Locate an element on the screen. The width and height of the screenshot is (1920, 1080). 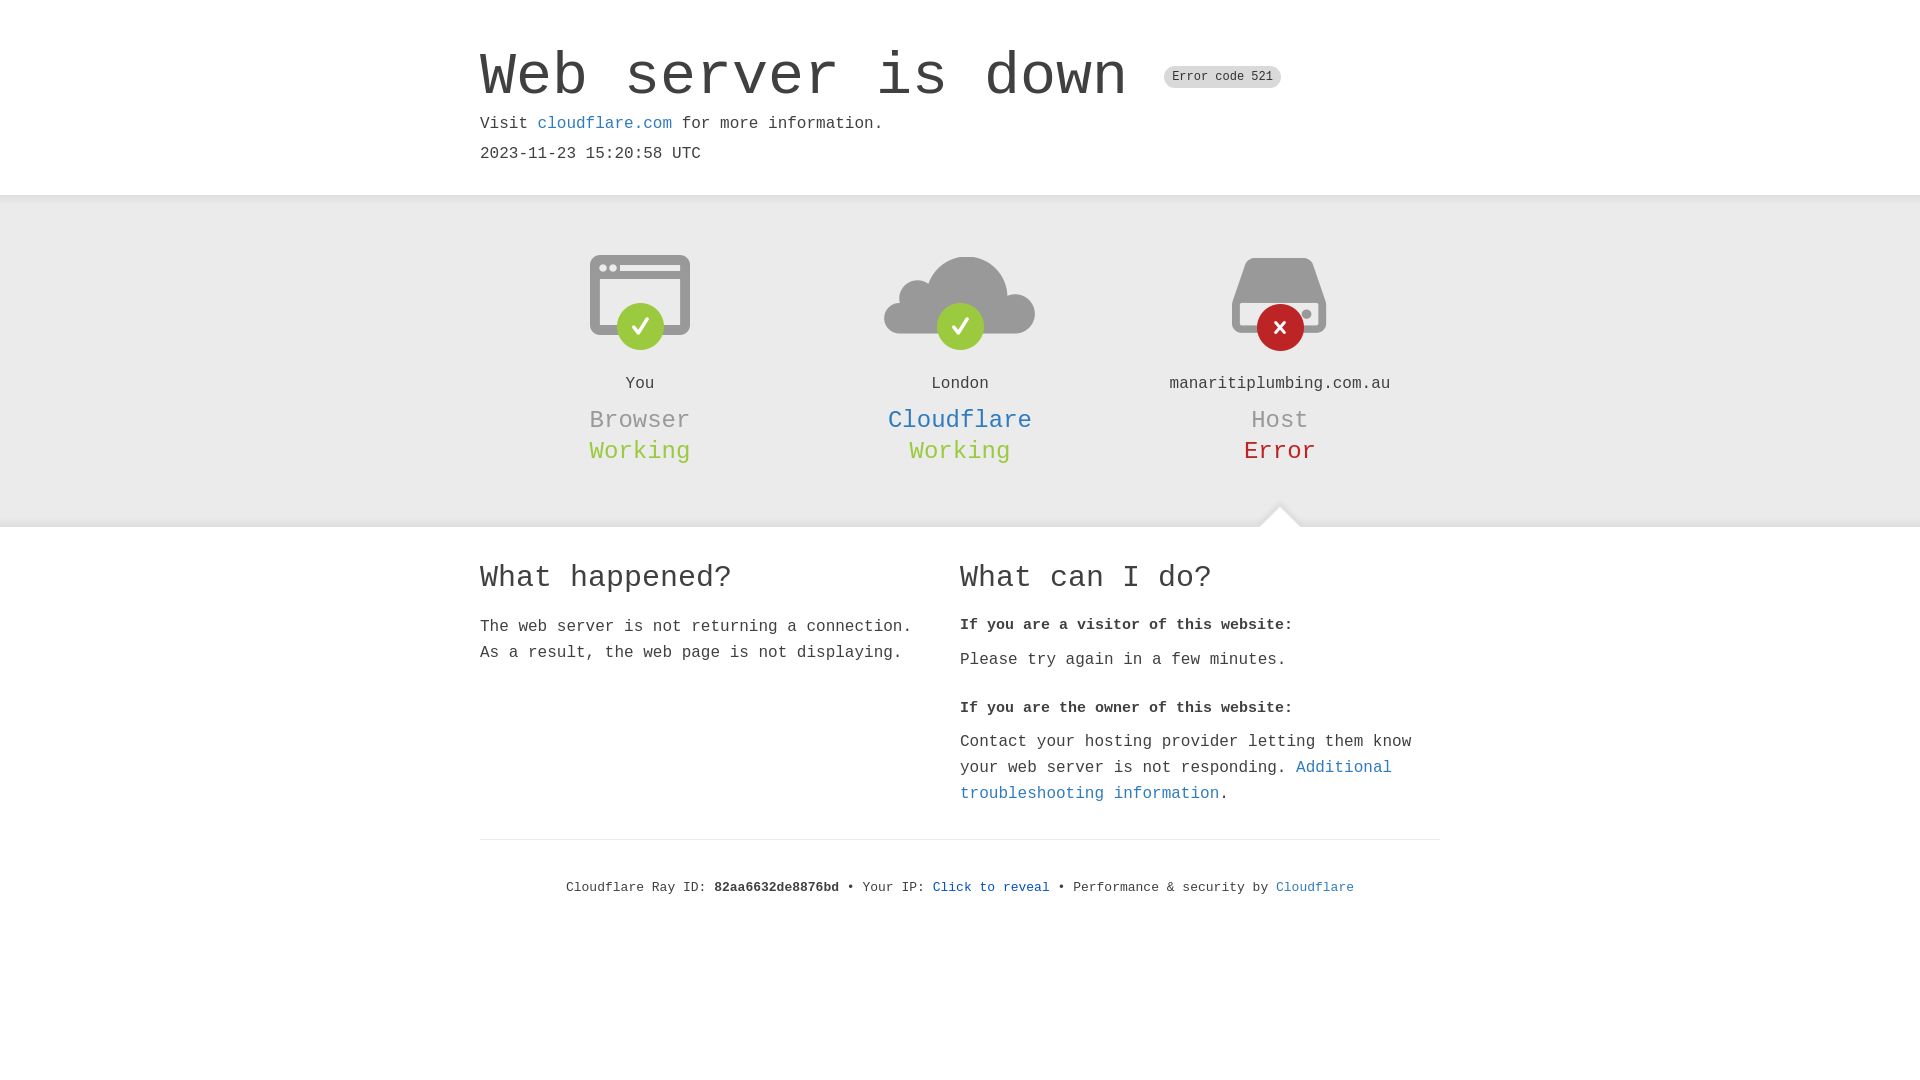
Cloudflare is located at coordinates (1315, 888).